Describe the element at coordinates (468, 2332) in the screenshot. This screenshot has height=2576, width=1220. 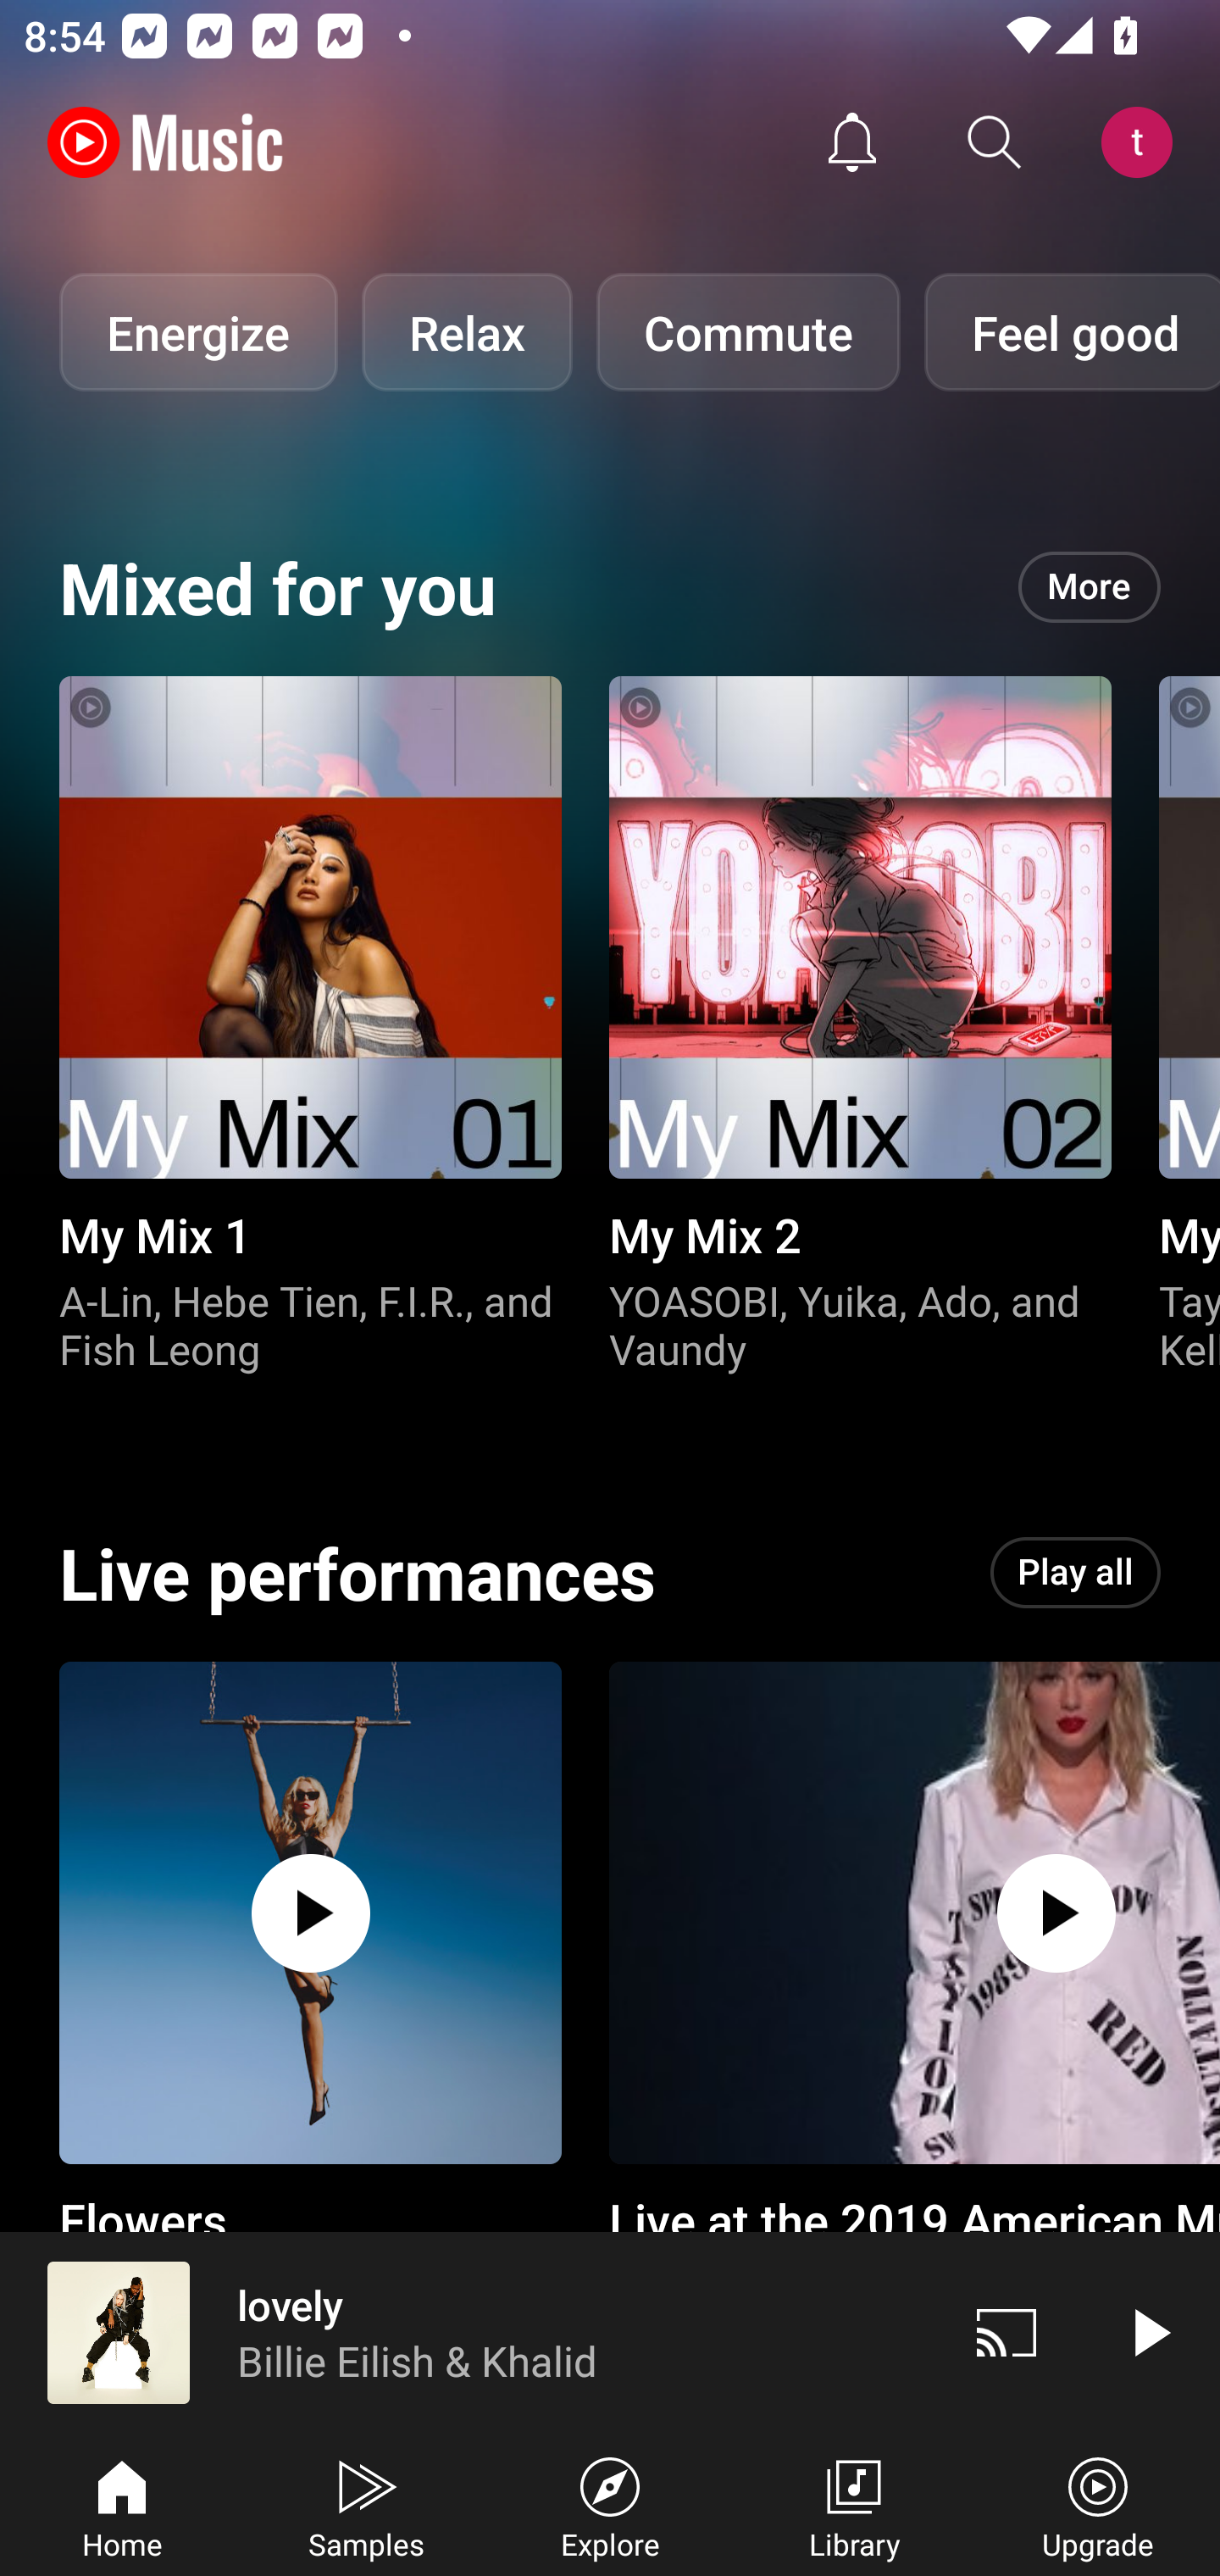
I see `lovely Billie Eilish & Khalid` at that location.